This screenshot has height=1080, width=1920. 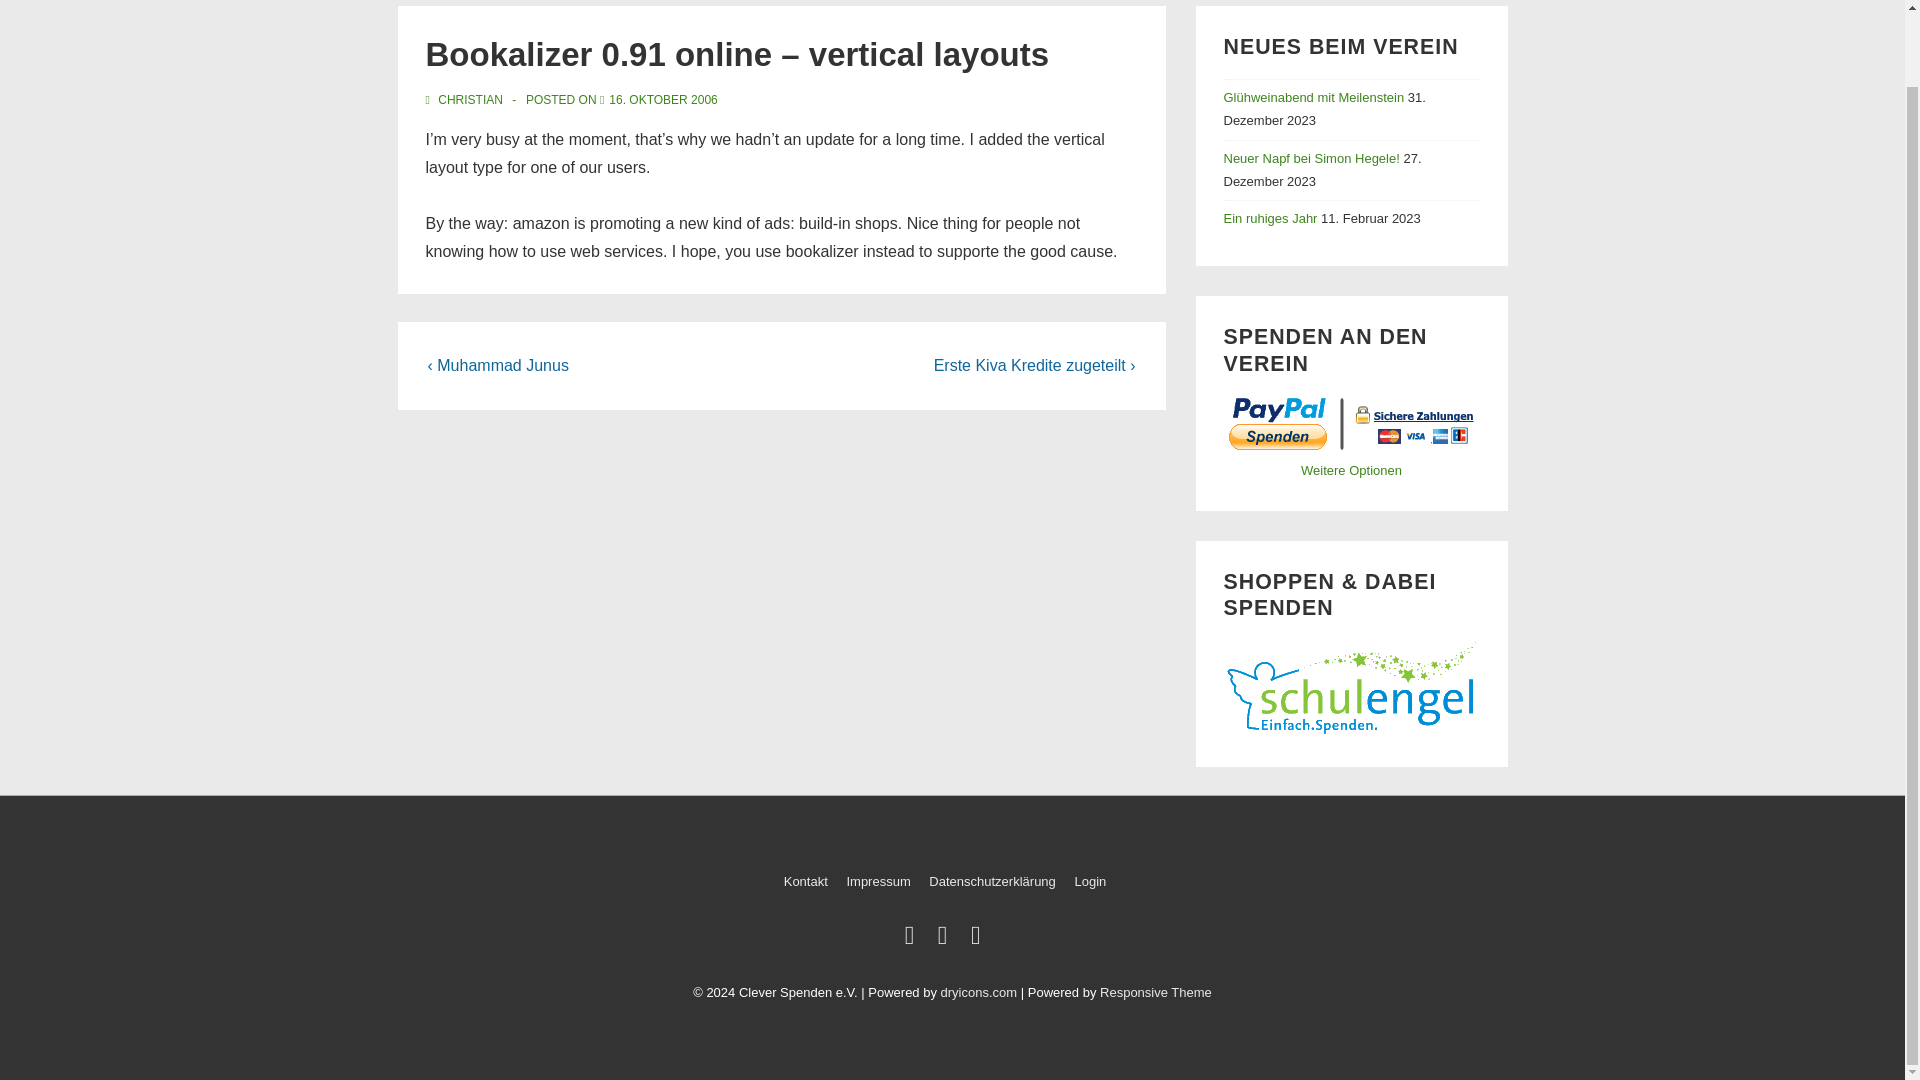 What do you see at coordinates (1156, 992) in the screenshot?
I see `Responsive Theme` at bounding box center [1156, 992].